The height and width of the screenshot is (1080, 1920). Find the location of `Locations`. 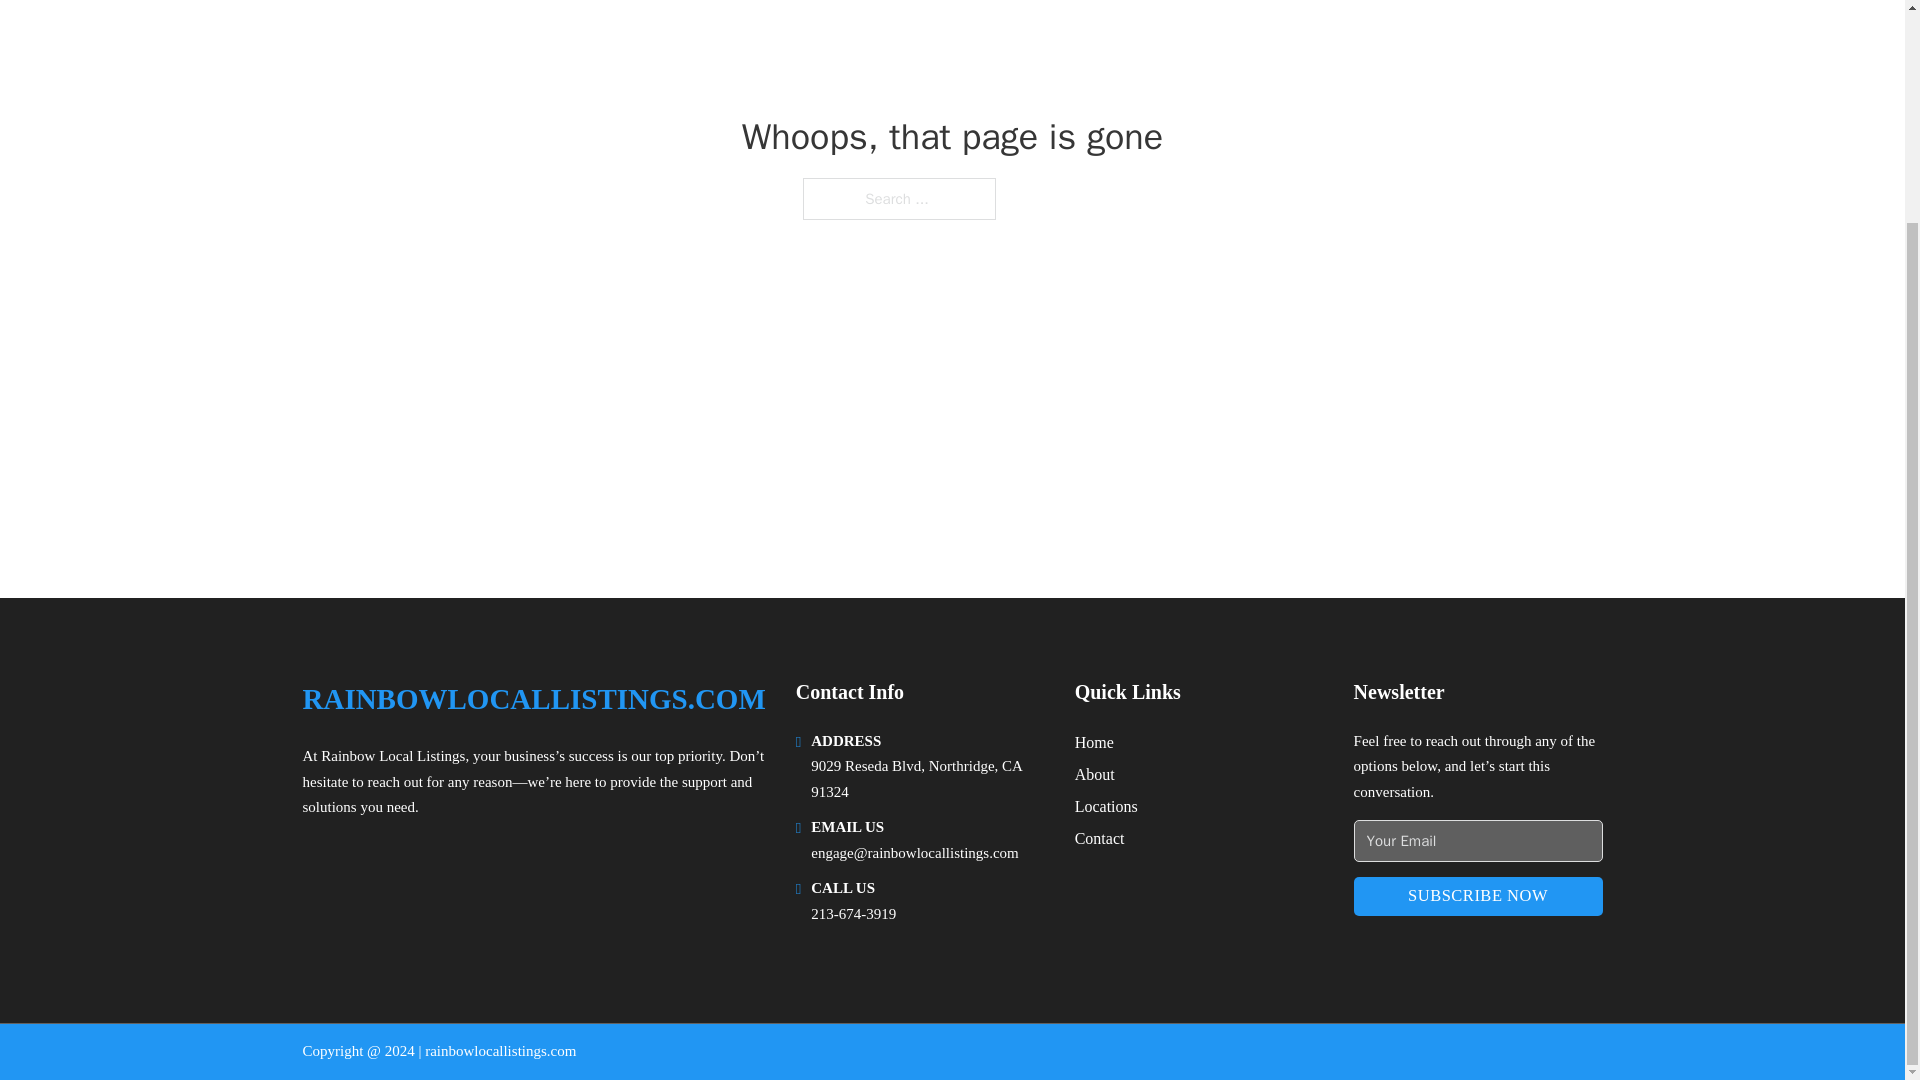

Locations is located at coordinates (1106, 806).